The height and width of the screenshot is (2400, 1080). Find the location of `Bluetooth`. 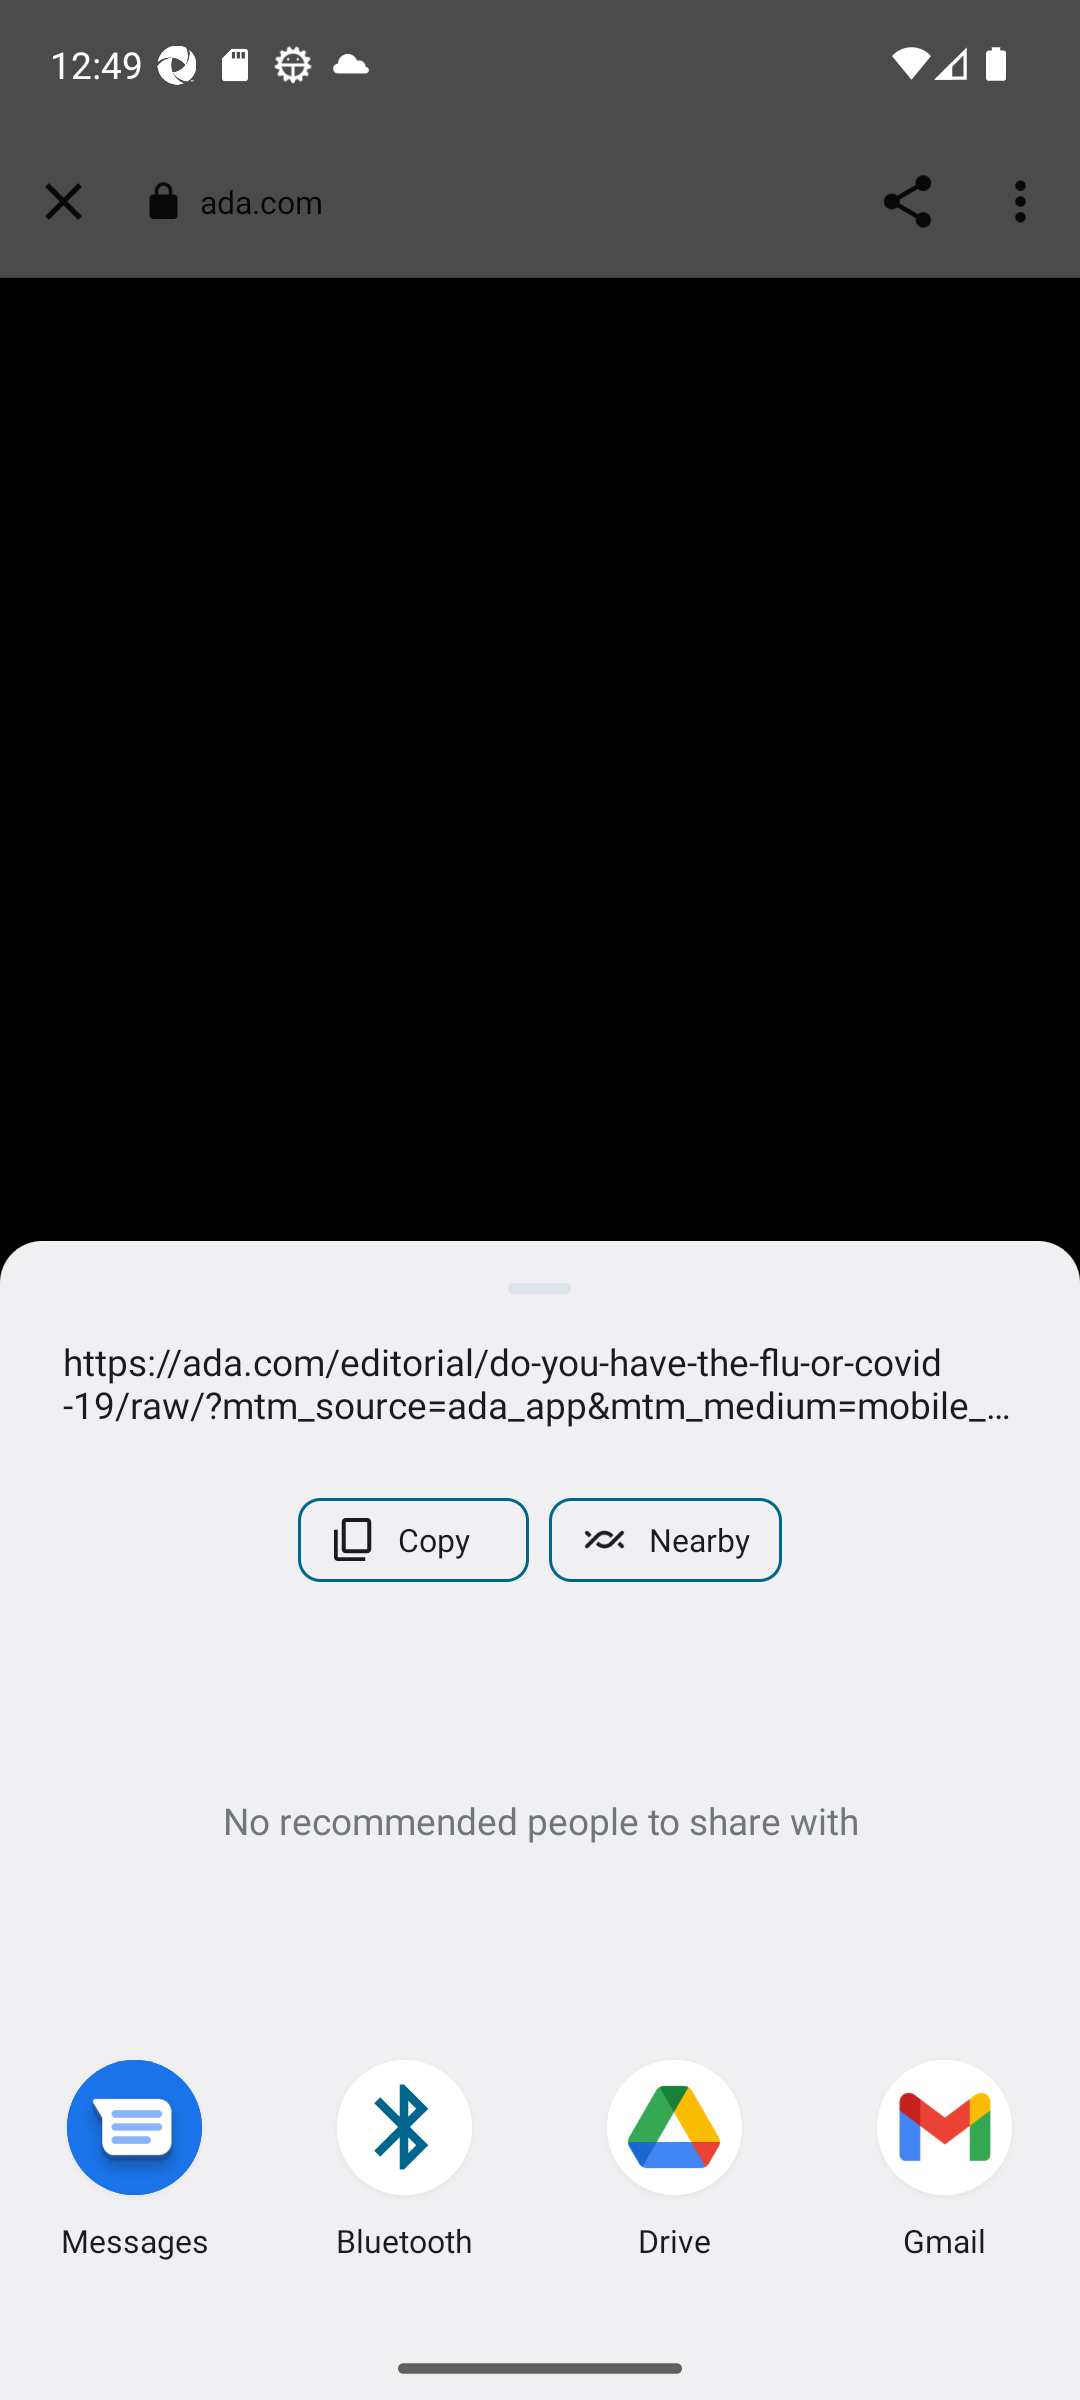

Bluetooth is located at coordinates (405, 2164).